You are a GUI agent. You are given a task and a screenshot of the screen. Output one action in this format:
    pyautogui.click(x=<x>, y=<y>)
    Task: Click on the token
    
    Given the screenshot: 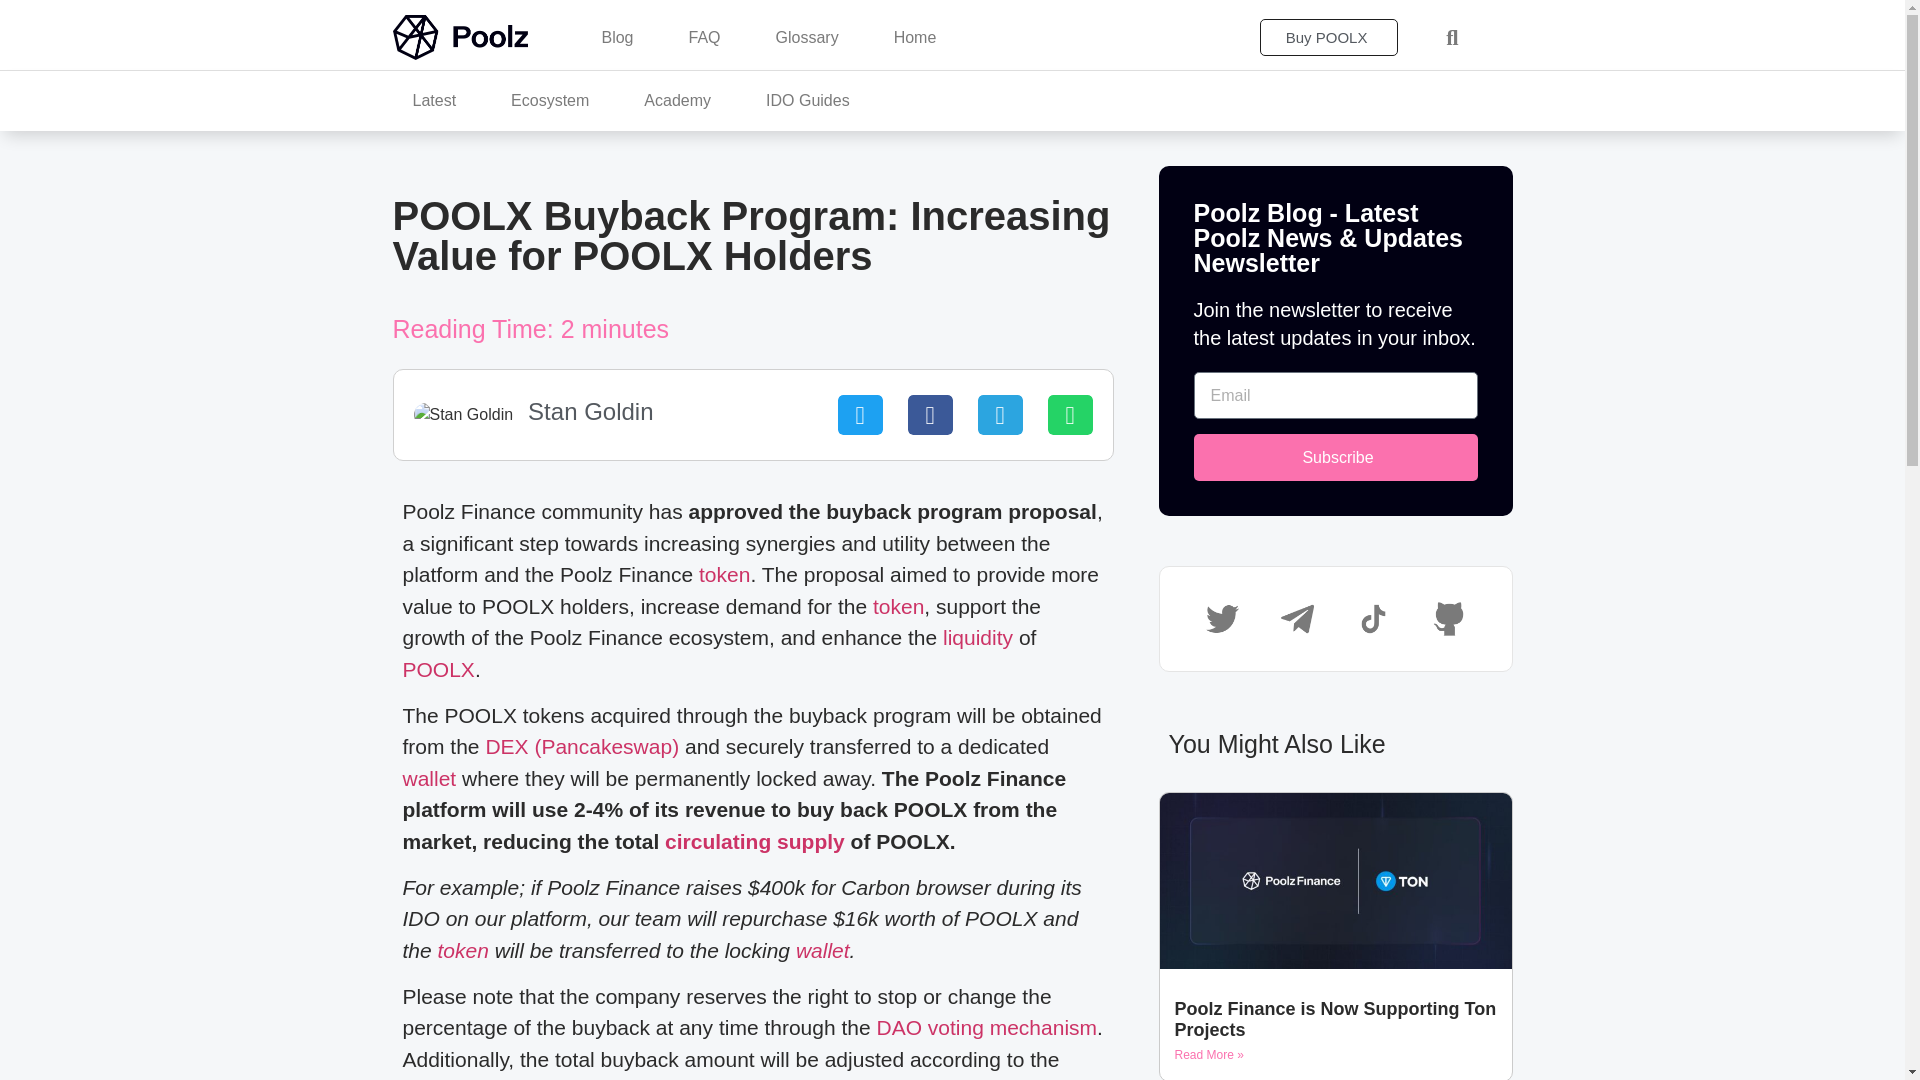 What is the action you would take?
    pyautogui.click(x=463, y=950)
    